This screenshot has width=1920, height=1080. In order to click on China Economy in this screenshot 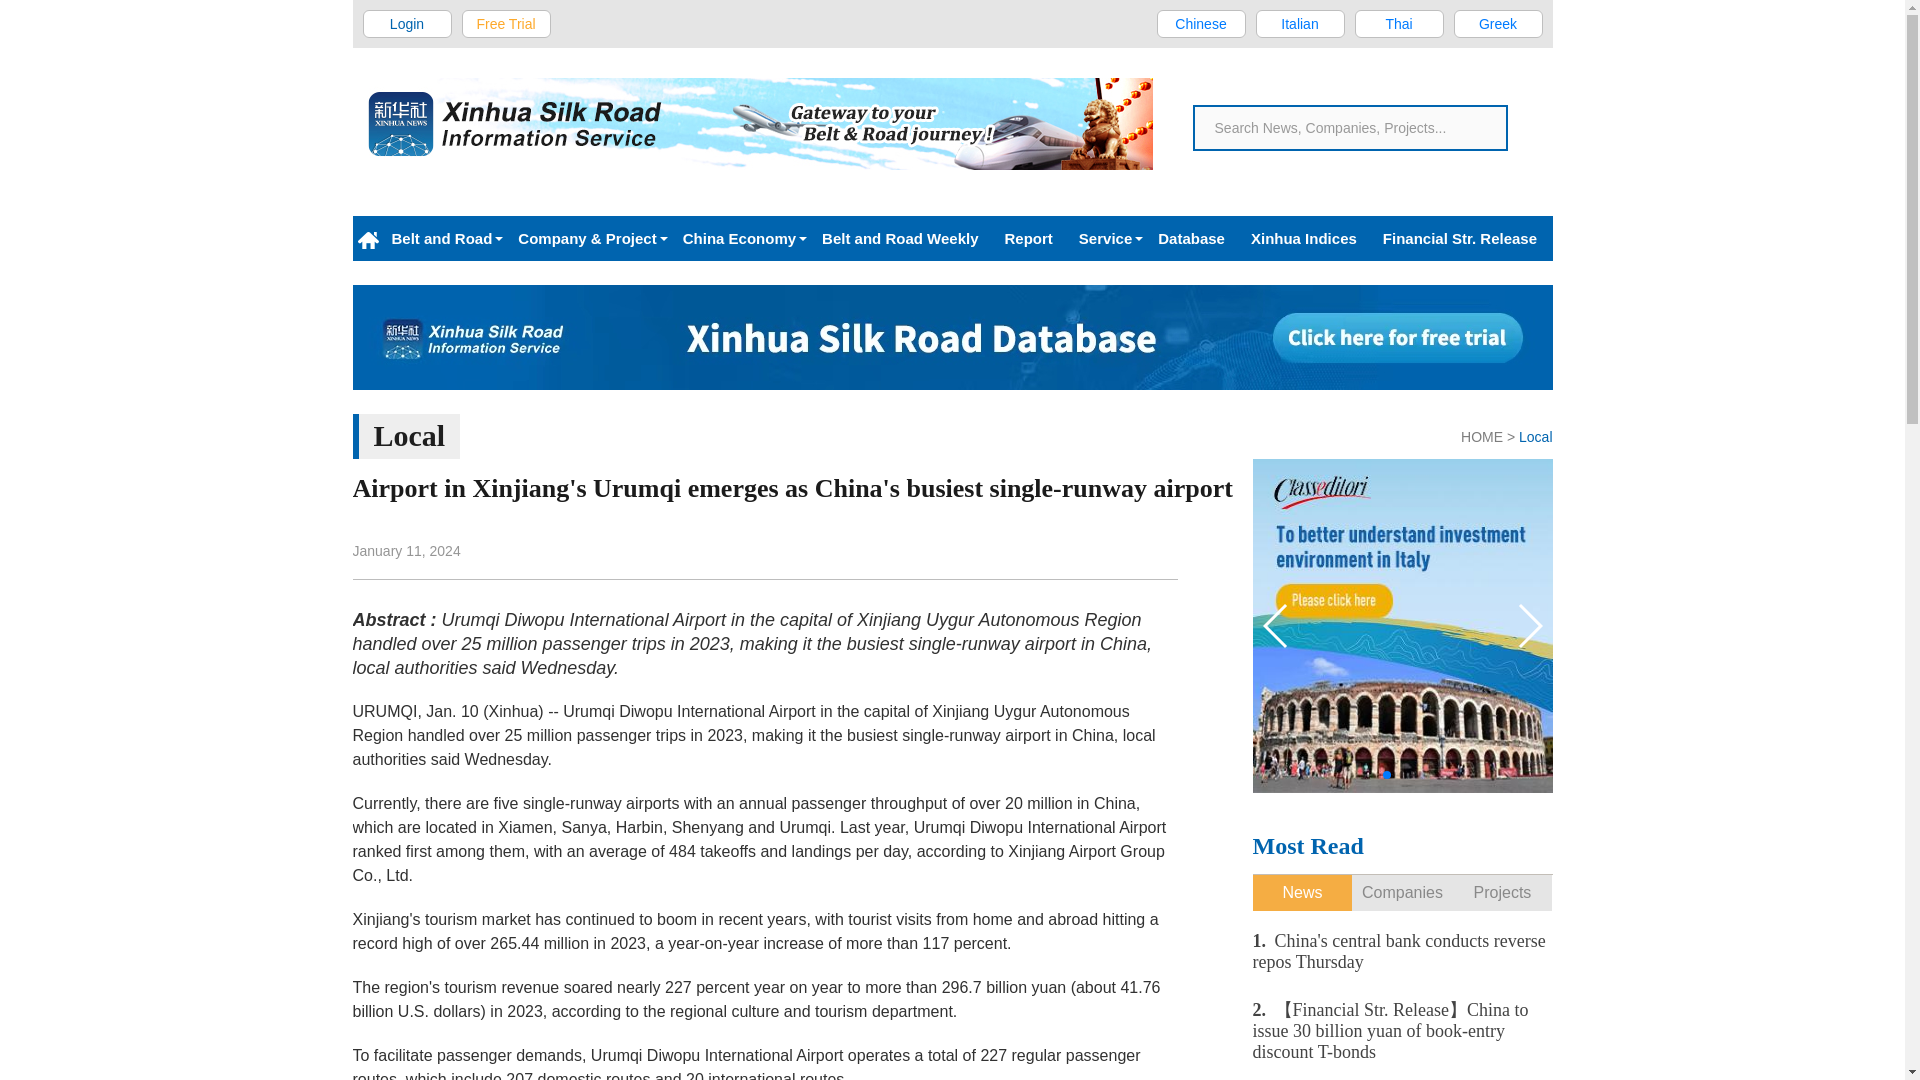, I will do `click(739, 238)`.